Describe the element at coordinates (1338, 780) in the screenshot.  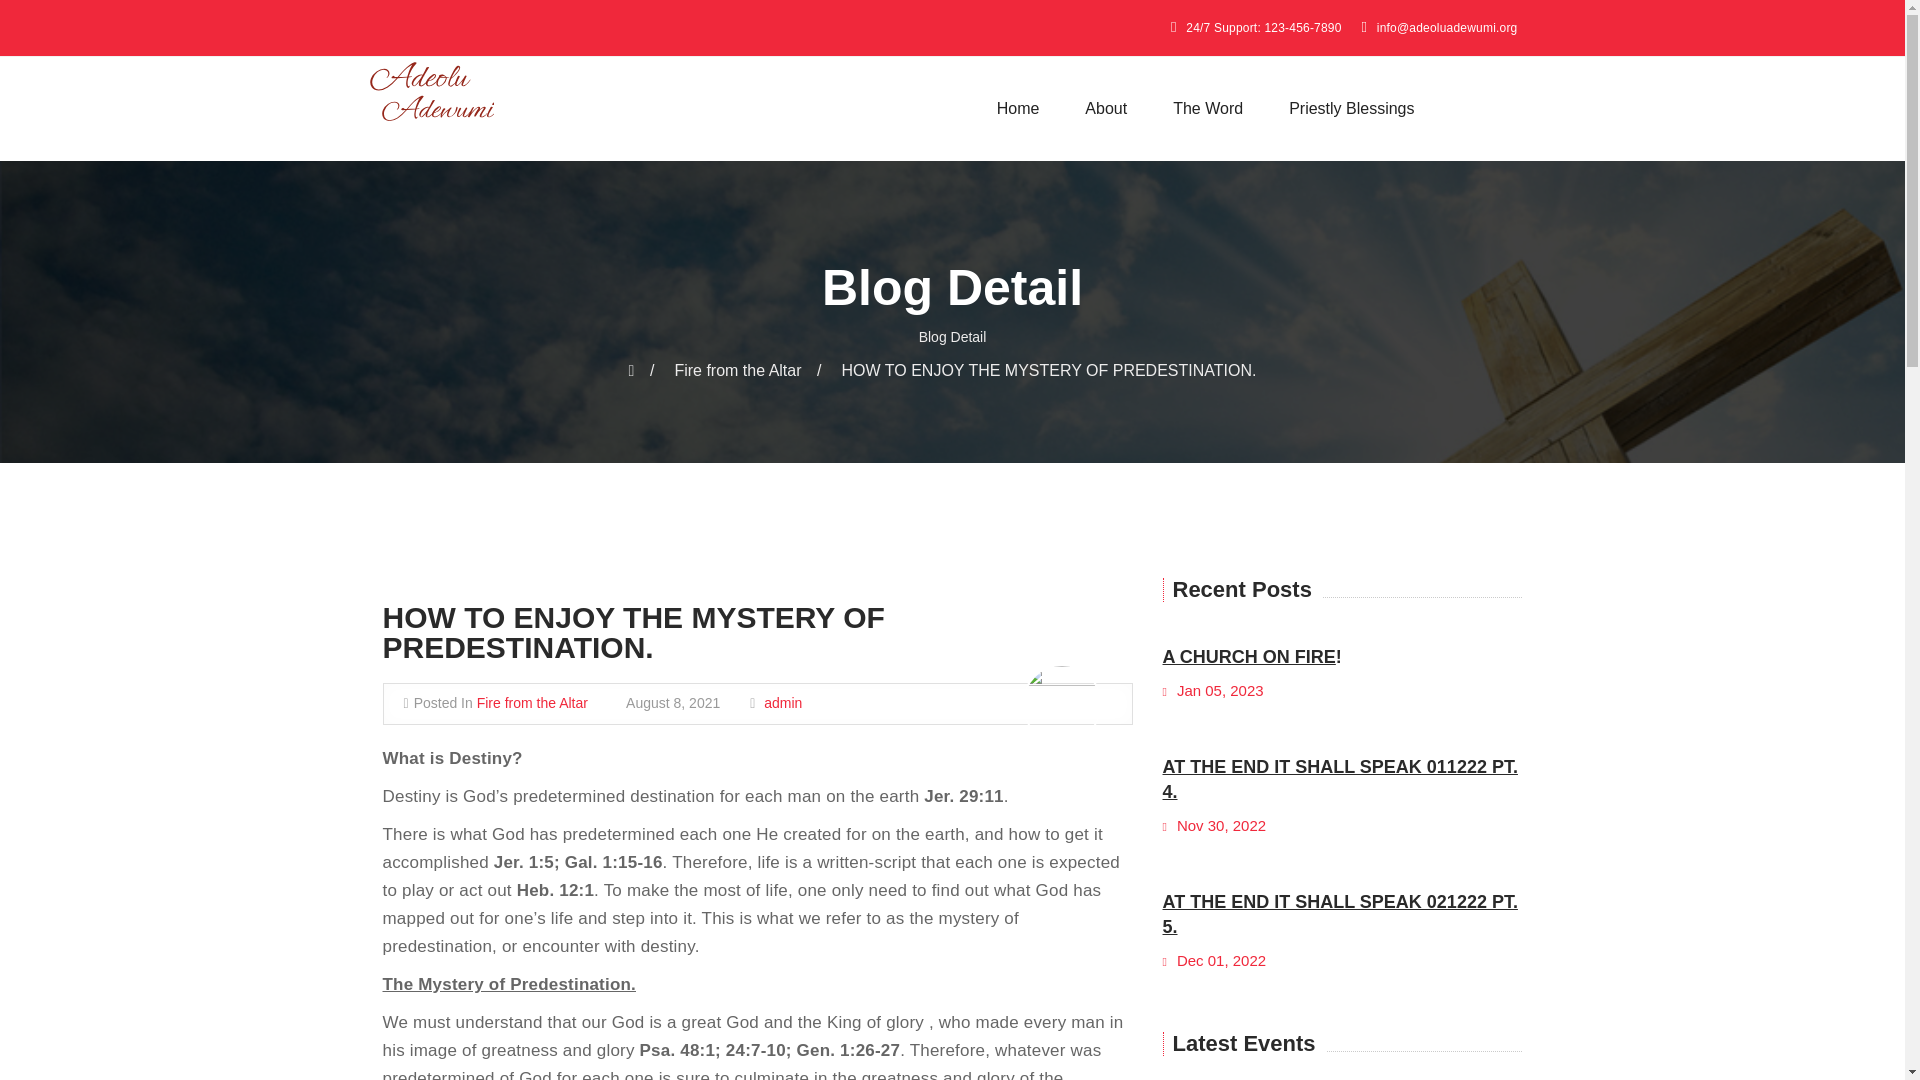
I see `AT THE END IT SHALL SPEAK 011222 PT. 4.` at that location.